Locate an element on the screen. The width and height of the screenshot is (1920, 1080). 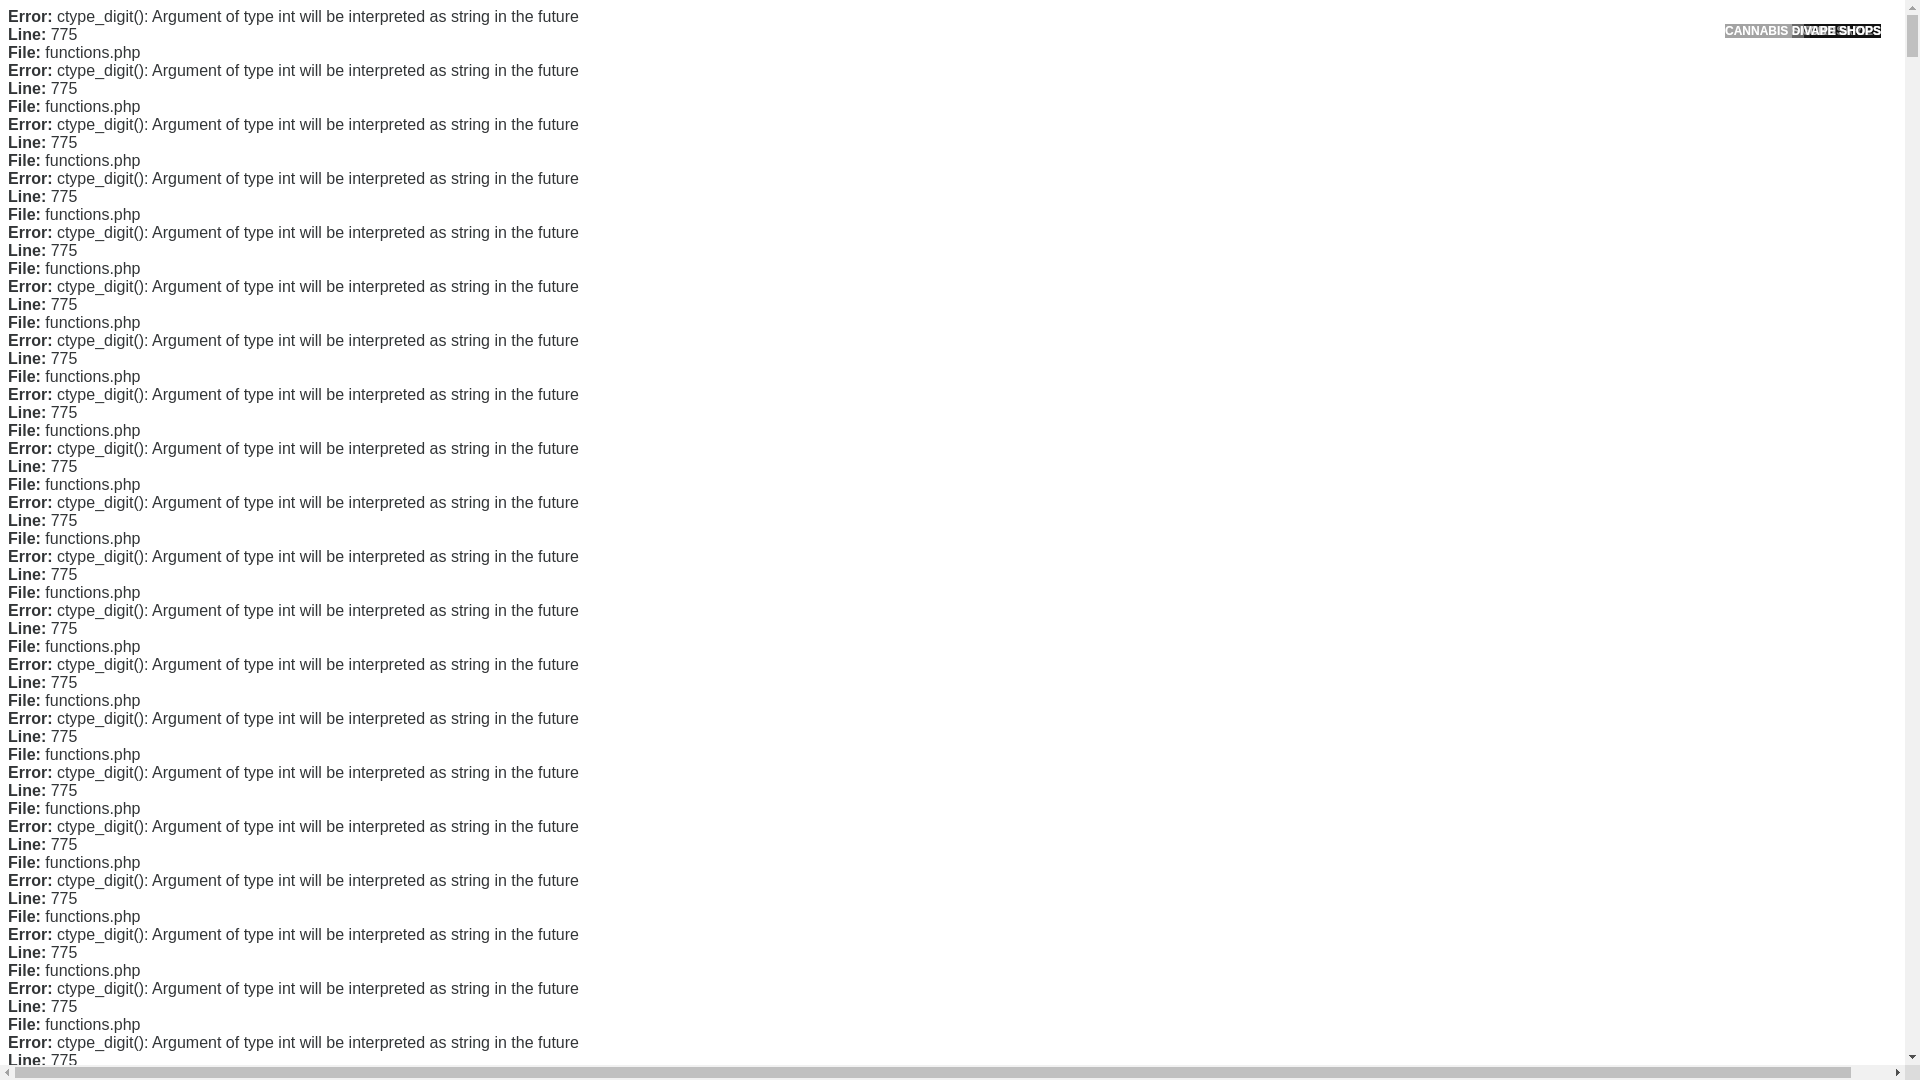
Latest Article is located at coordinates (1314, 227).